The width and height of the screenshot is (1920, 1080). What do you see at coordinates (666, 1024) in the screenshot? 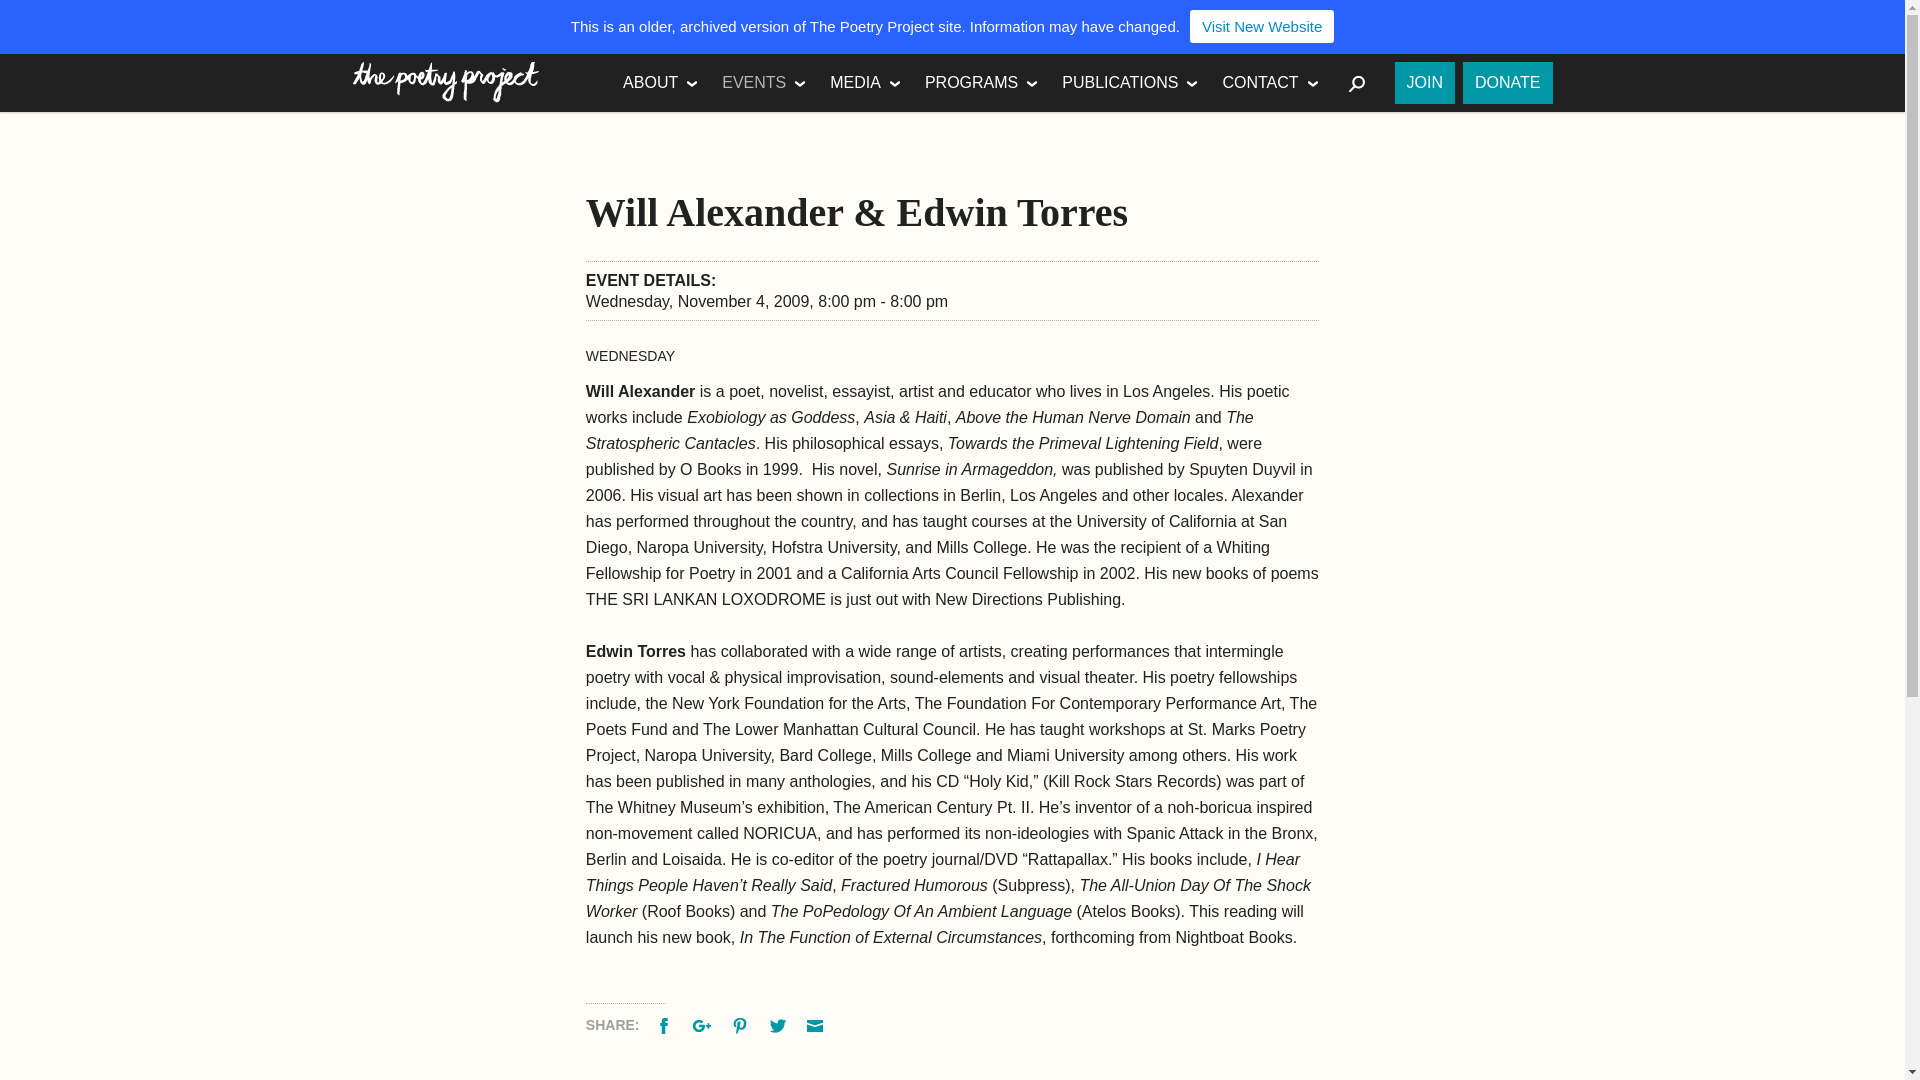
I see `Facebook` at bounding box center [666, 1024].